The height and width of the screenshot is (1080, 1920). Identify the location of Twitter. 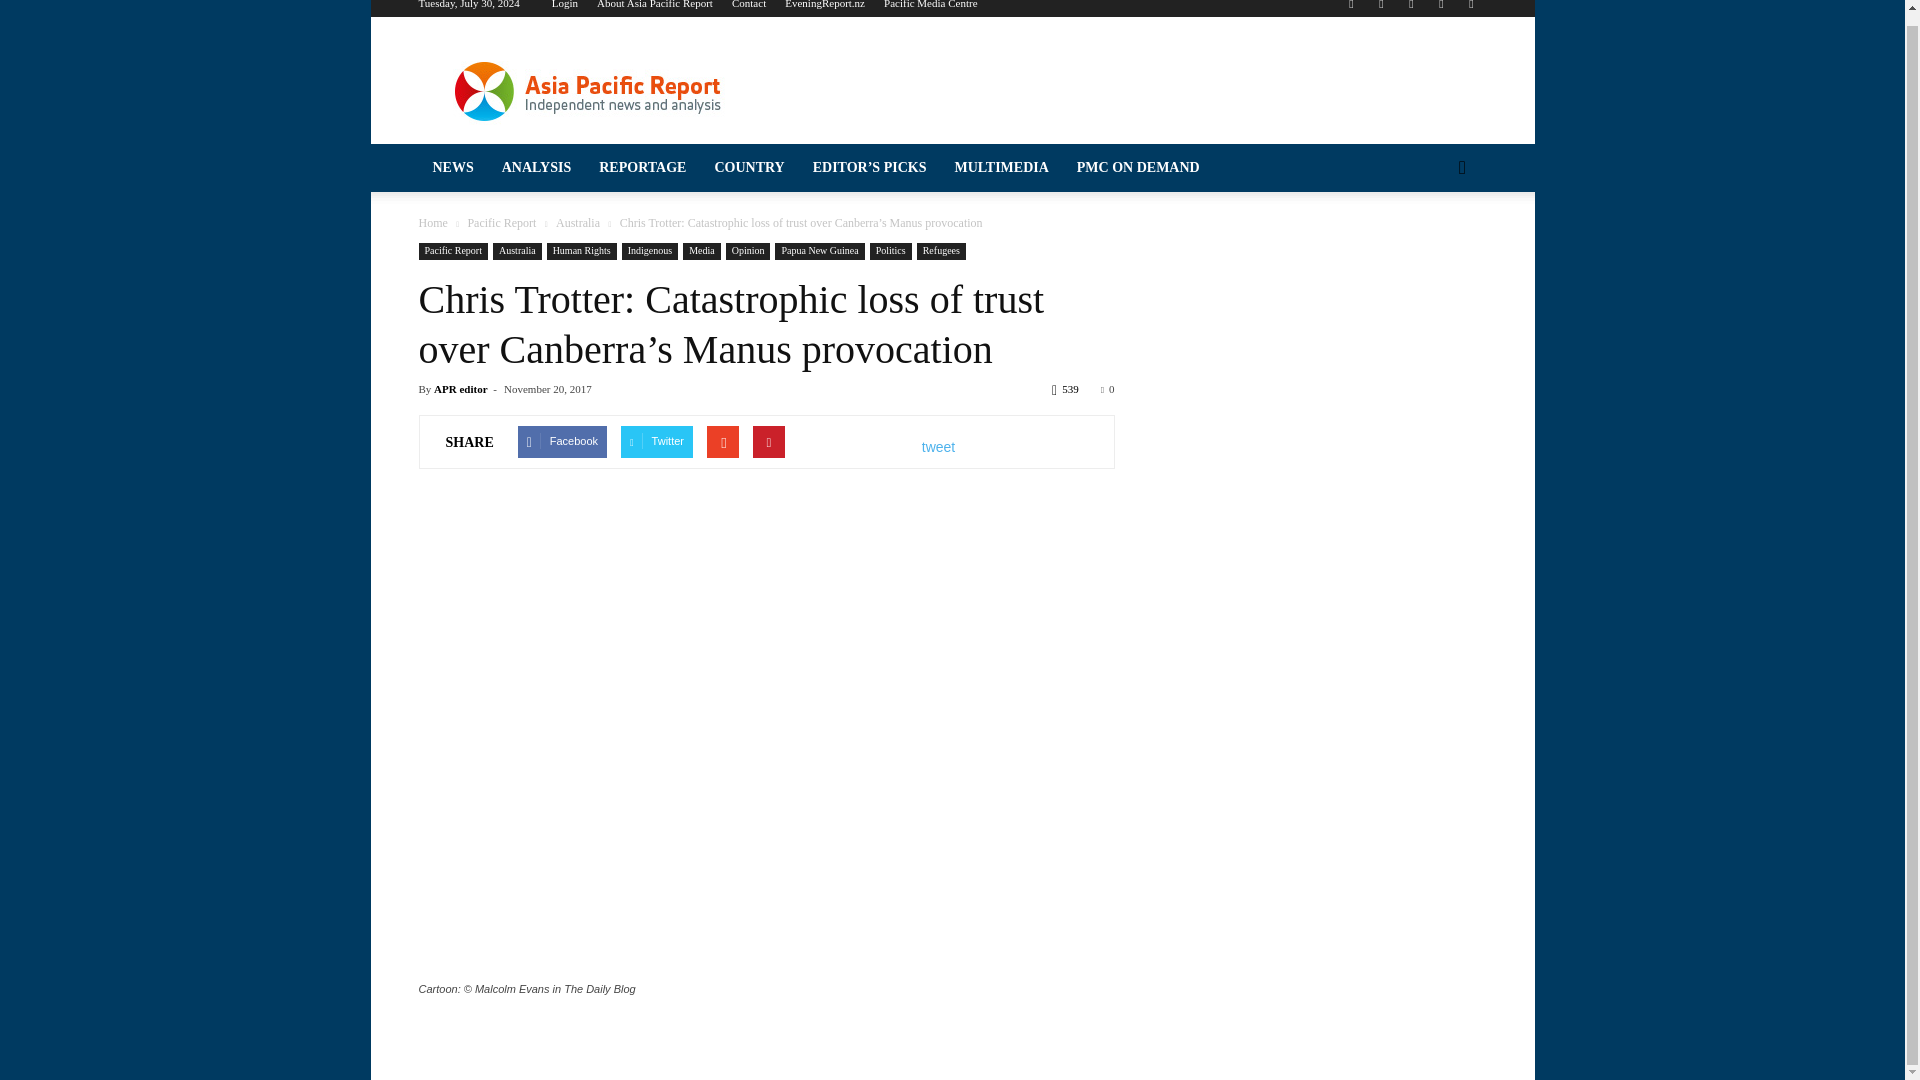
(1440, 8).